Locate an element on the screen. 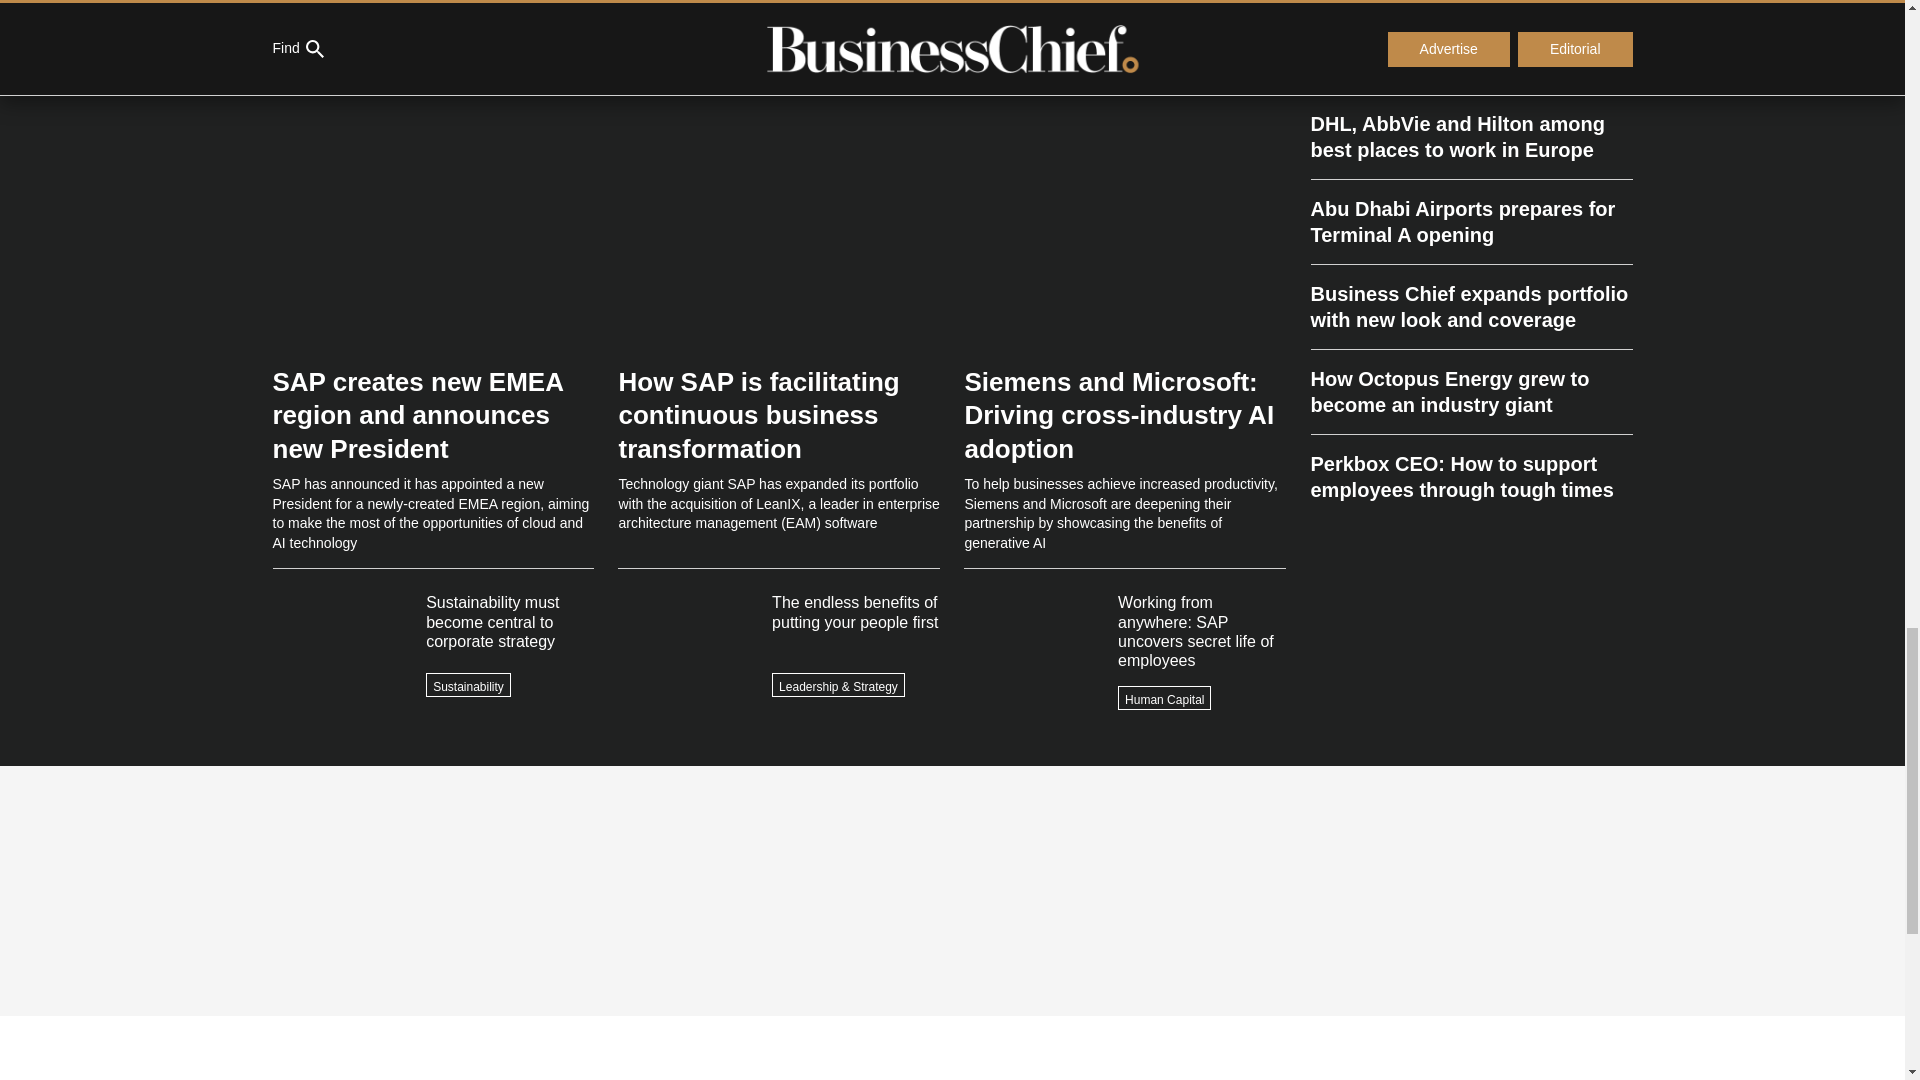 The height and width of the screenshot is (1080, 1920). DHL, AbbVie and Hilton among best places to work in Europe is located at coordinates (1470, 146).